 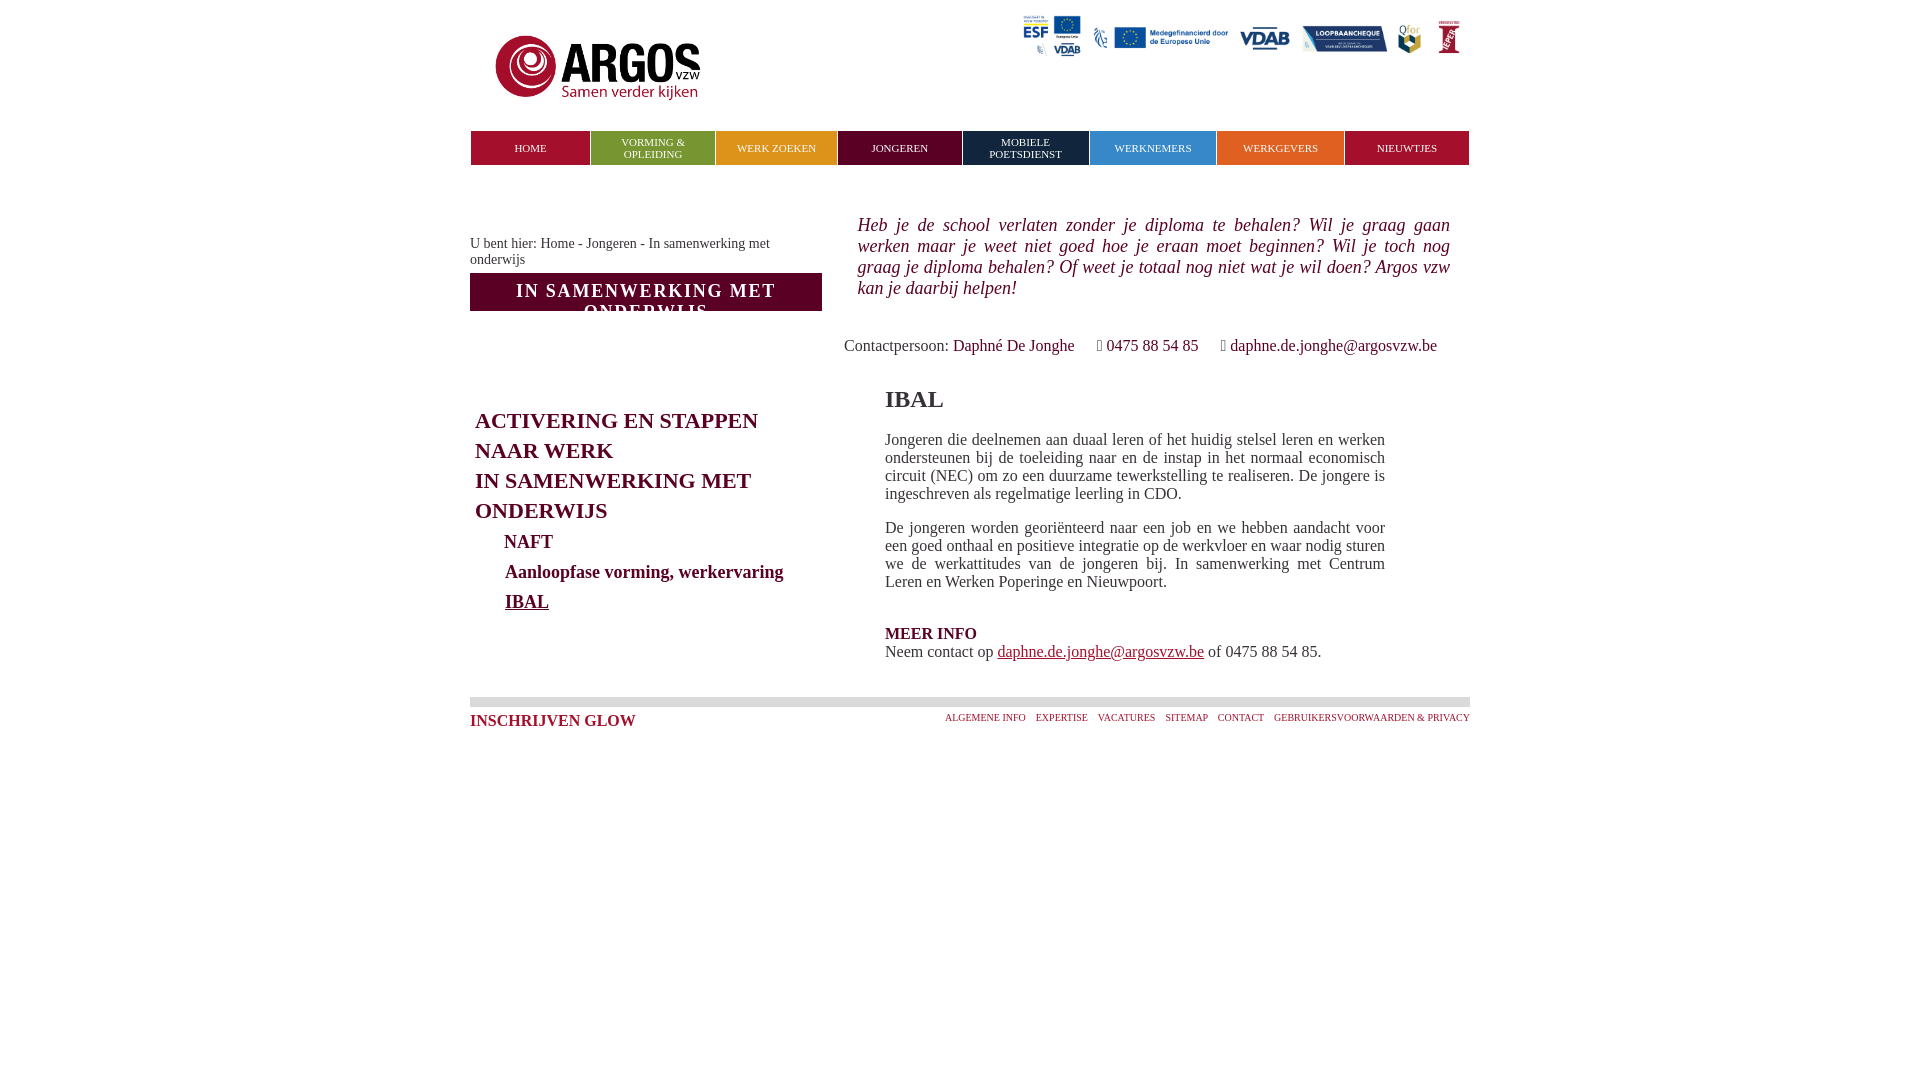 I want to click on HOME, so click(x=530, y=148).